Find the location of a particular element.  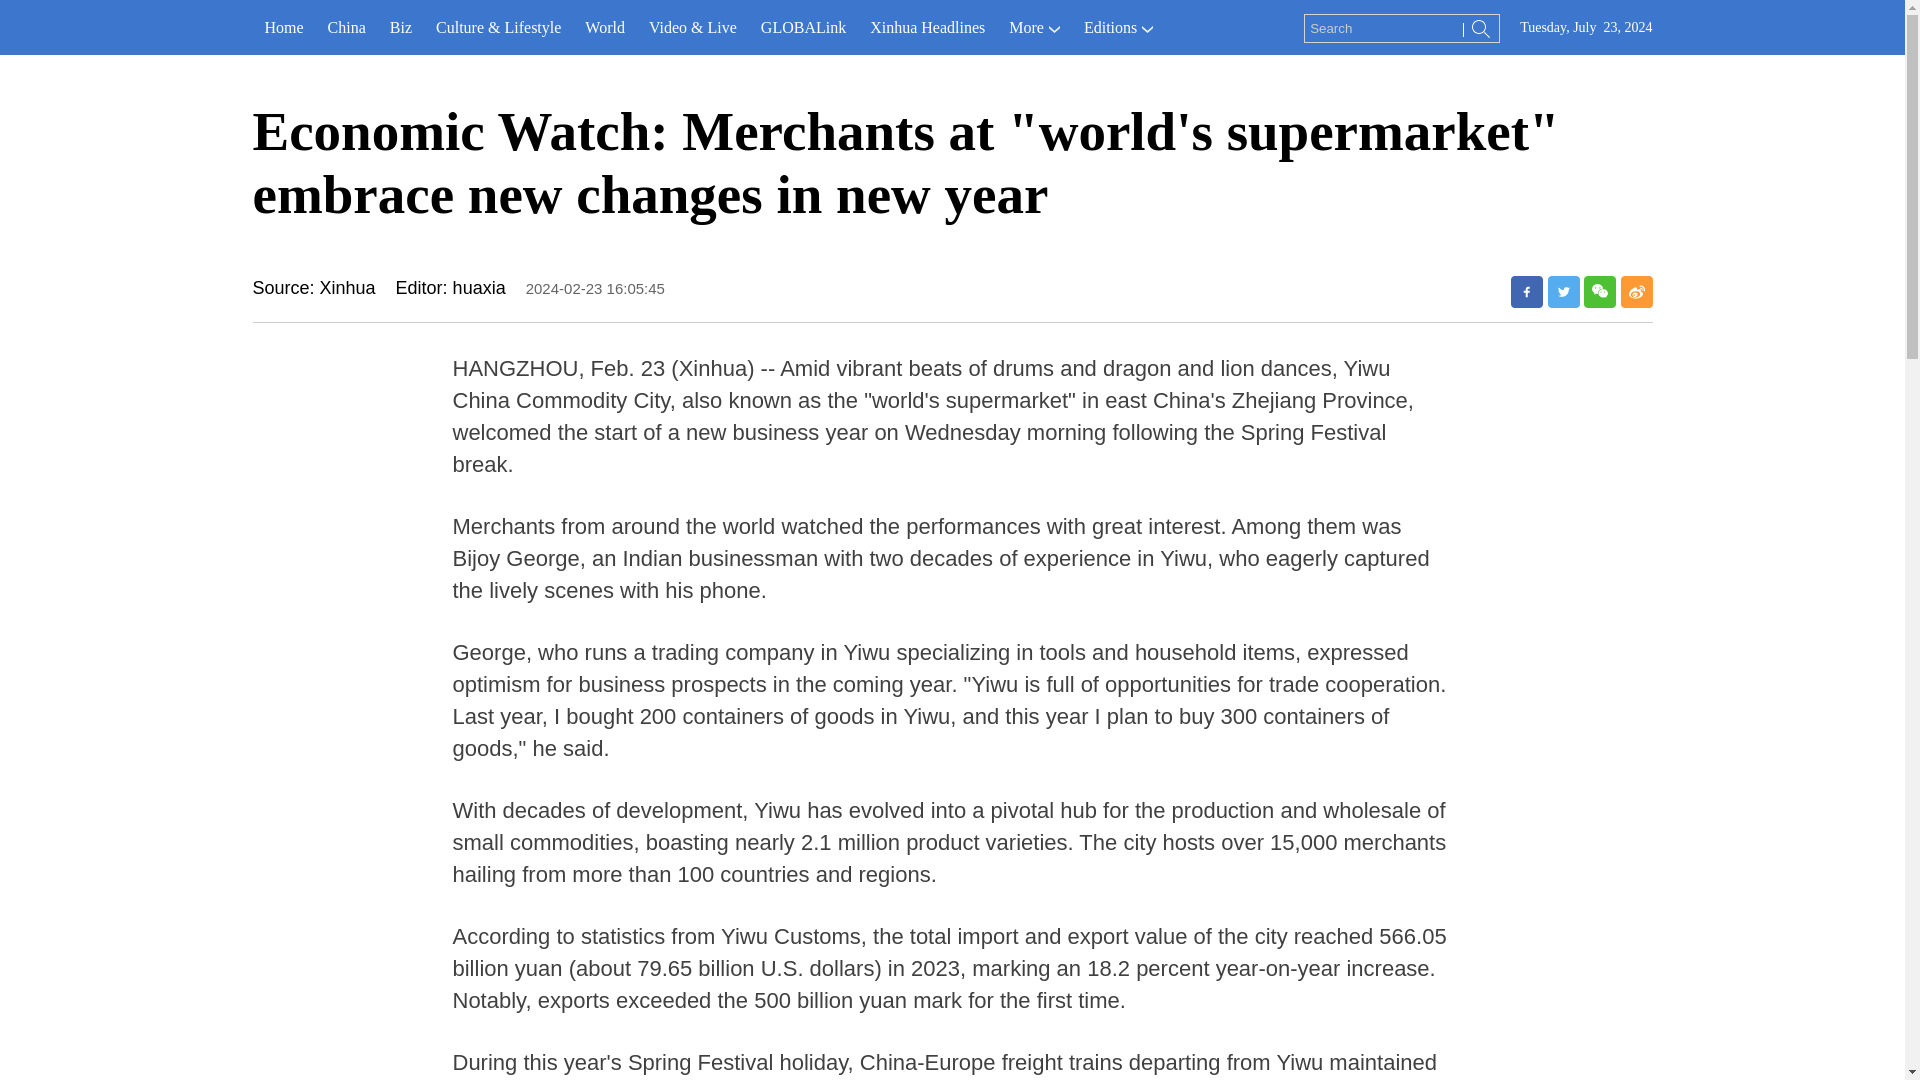

More is located at coordinates (1034, 28).